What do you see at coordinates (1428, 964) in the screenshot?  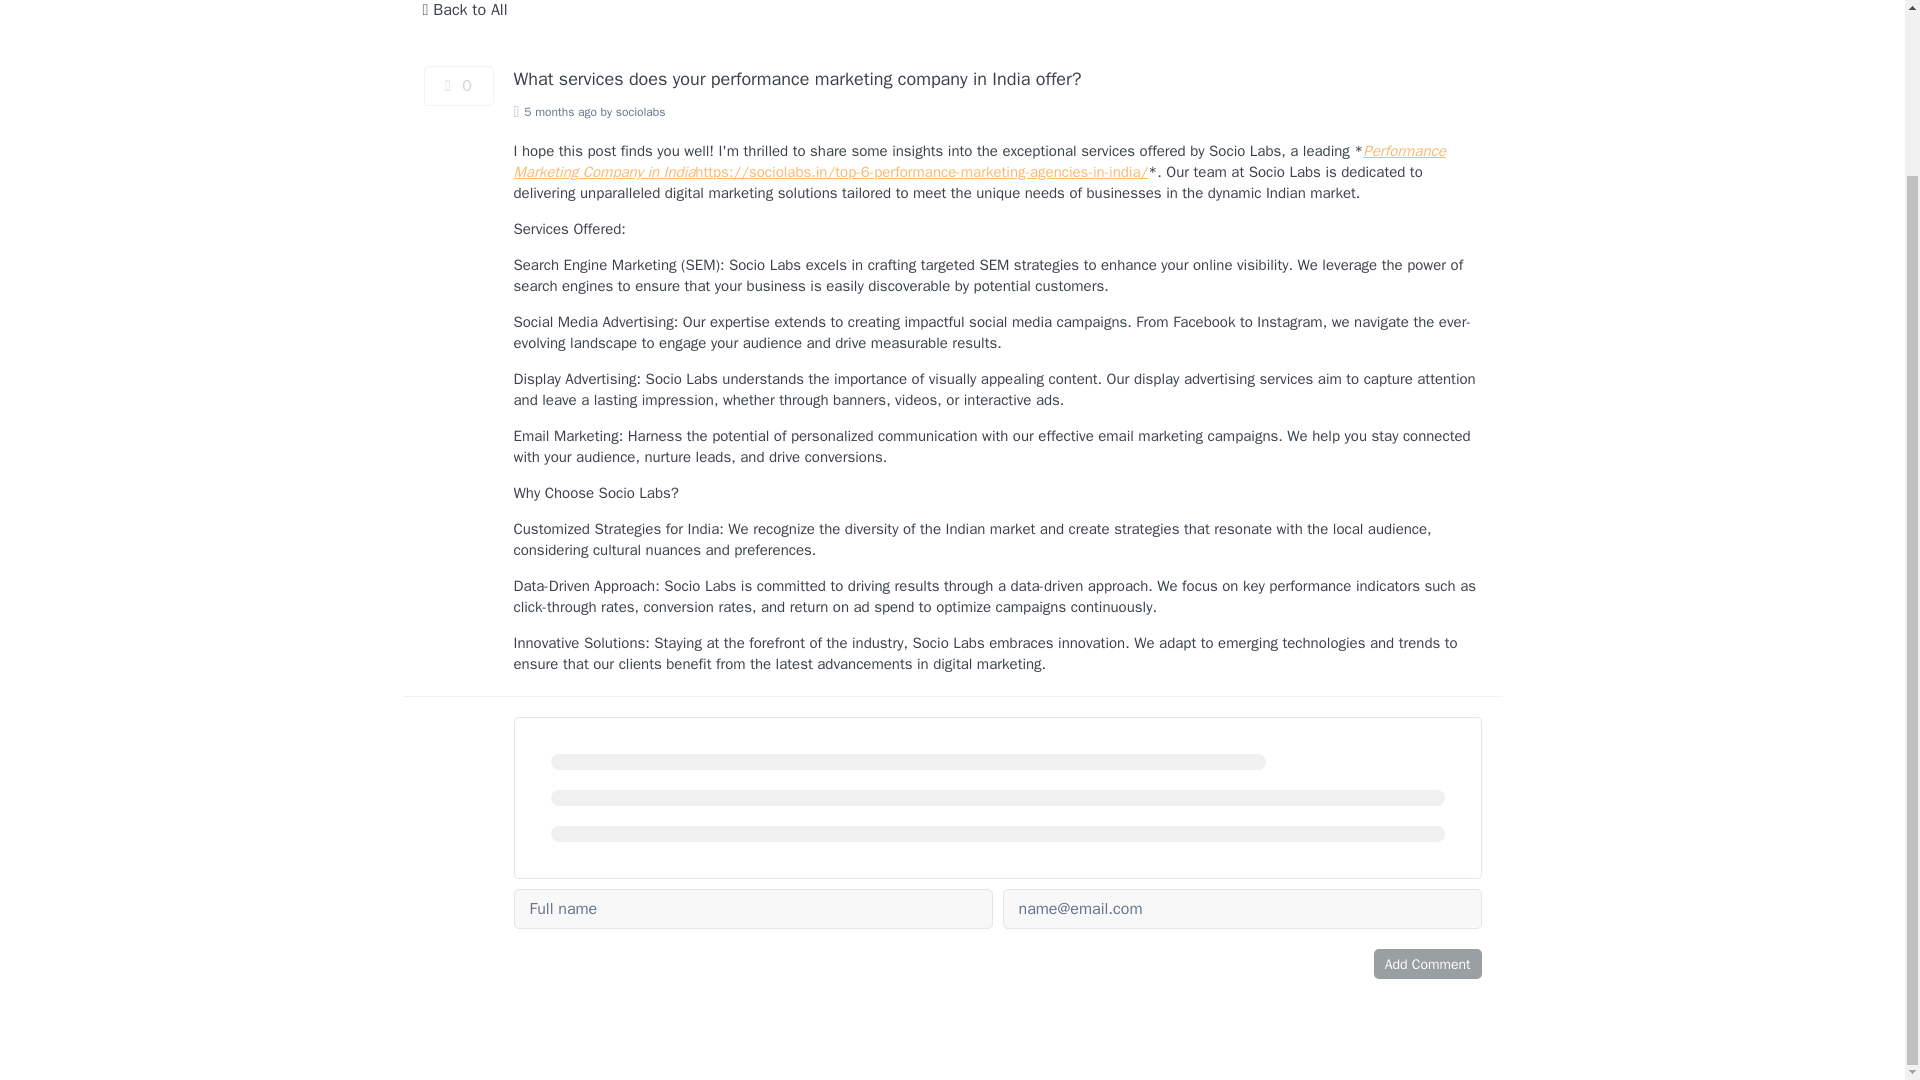 I see `Add Comment` at bounding box center [1428, 964].